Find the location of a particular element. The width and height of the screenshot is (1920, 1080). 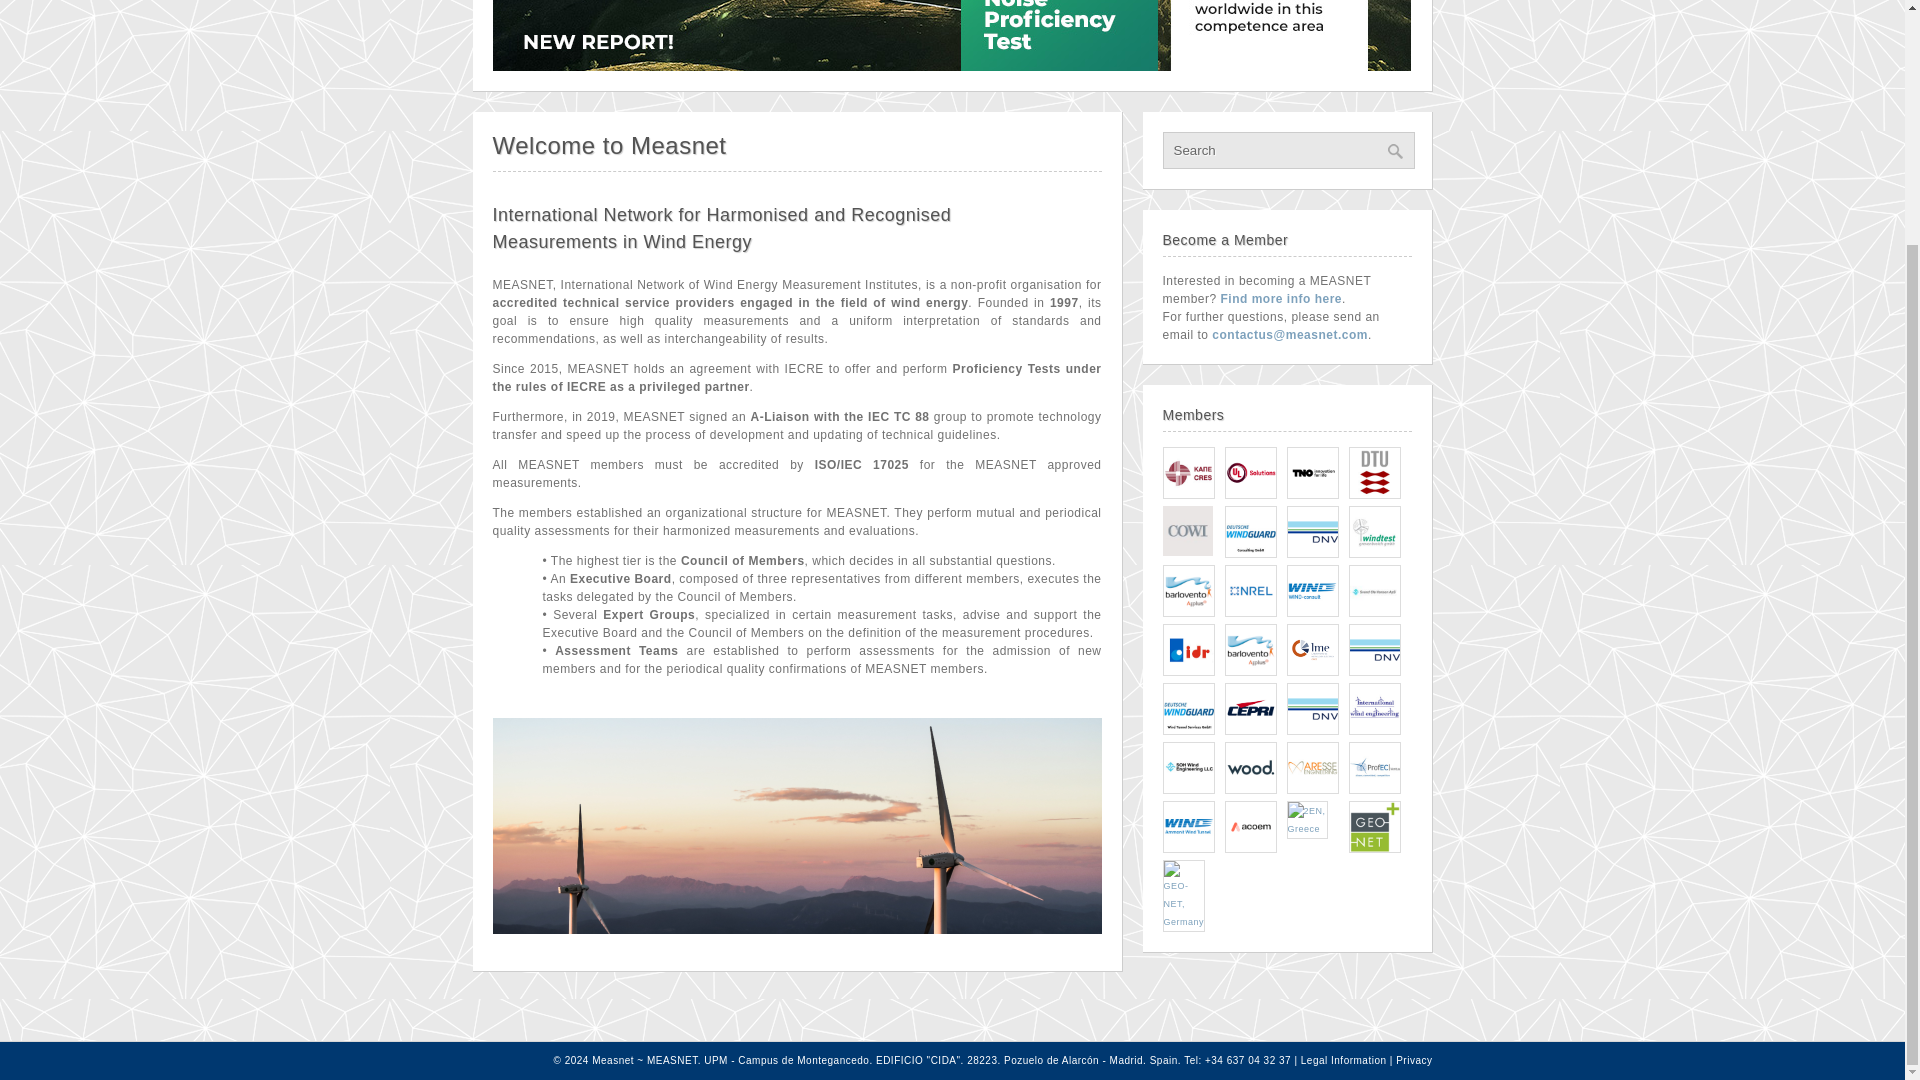

 WindGuard - Deutsche WindGuard Consulting GmbH, Germany is located at coordinates (1250, 532).